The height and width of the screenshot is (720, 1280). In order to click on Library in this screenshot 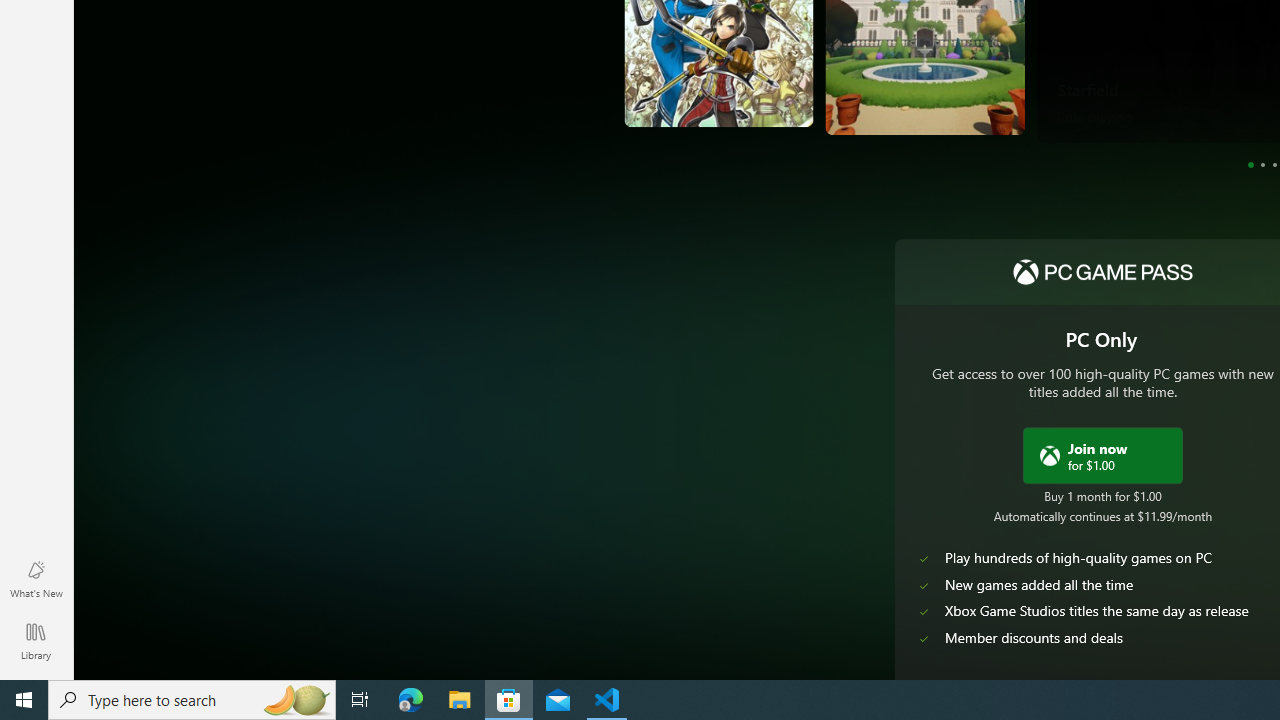, I will do `click(36, 640)`.